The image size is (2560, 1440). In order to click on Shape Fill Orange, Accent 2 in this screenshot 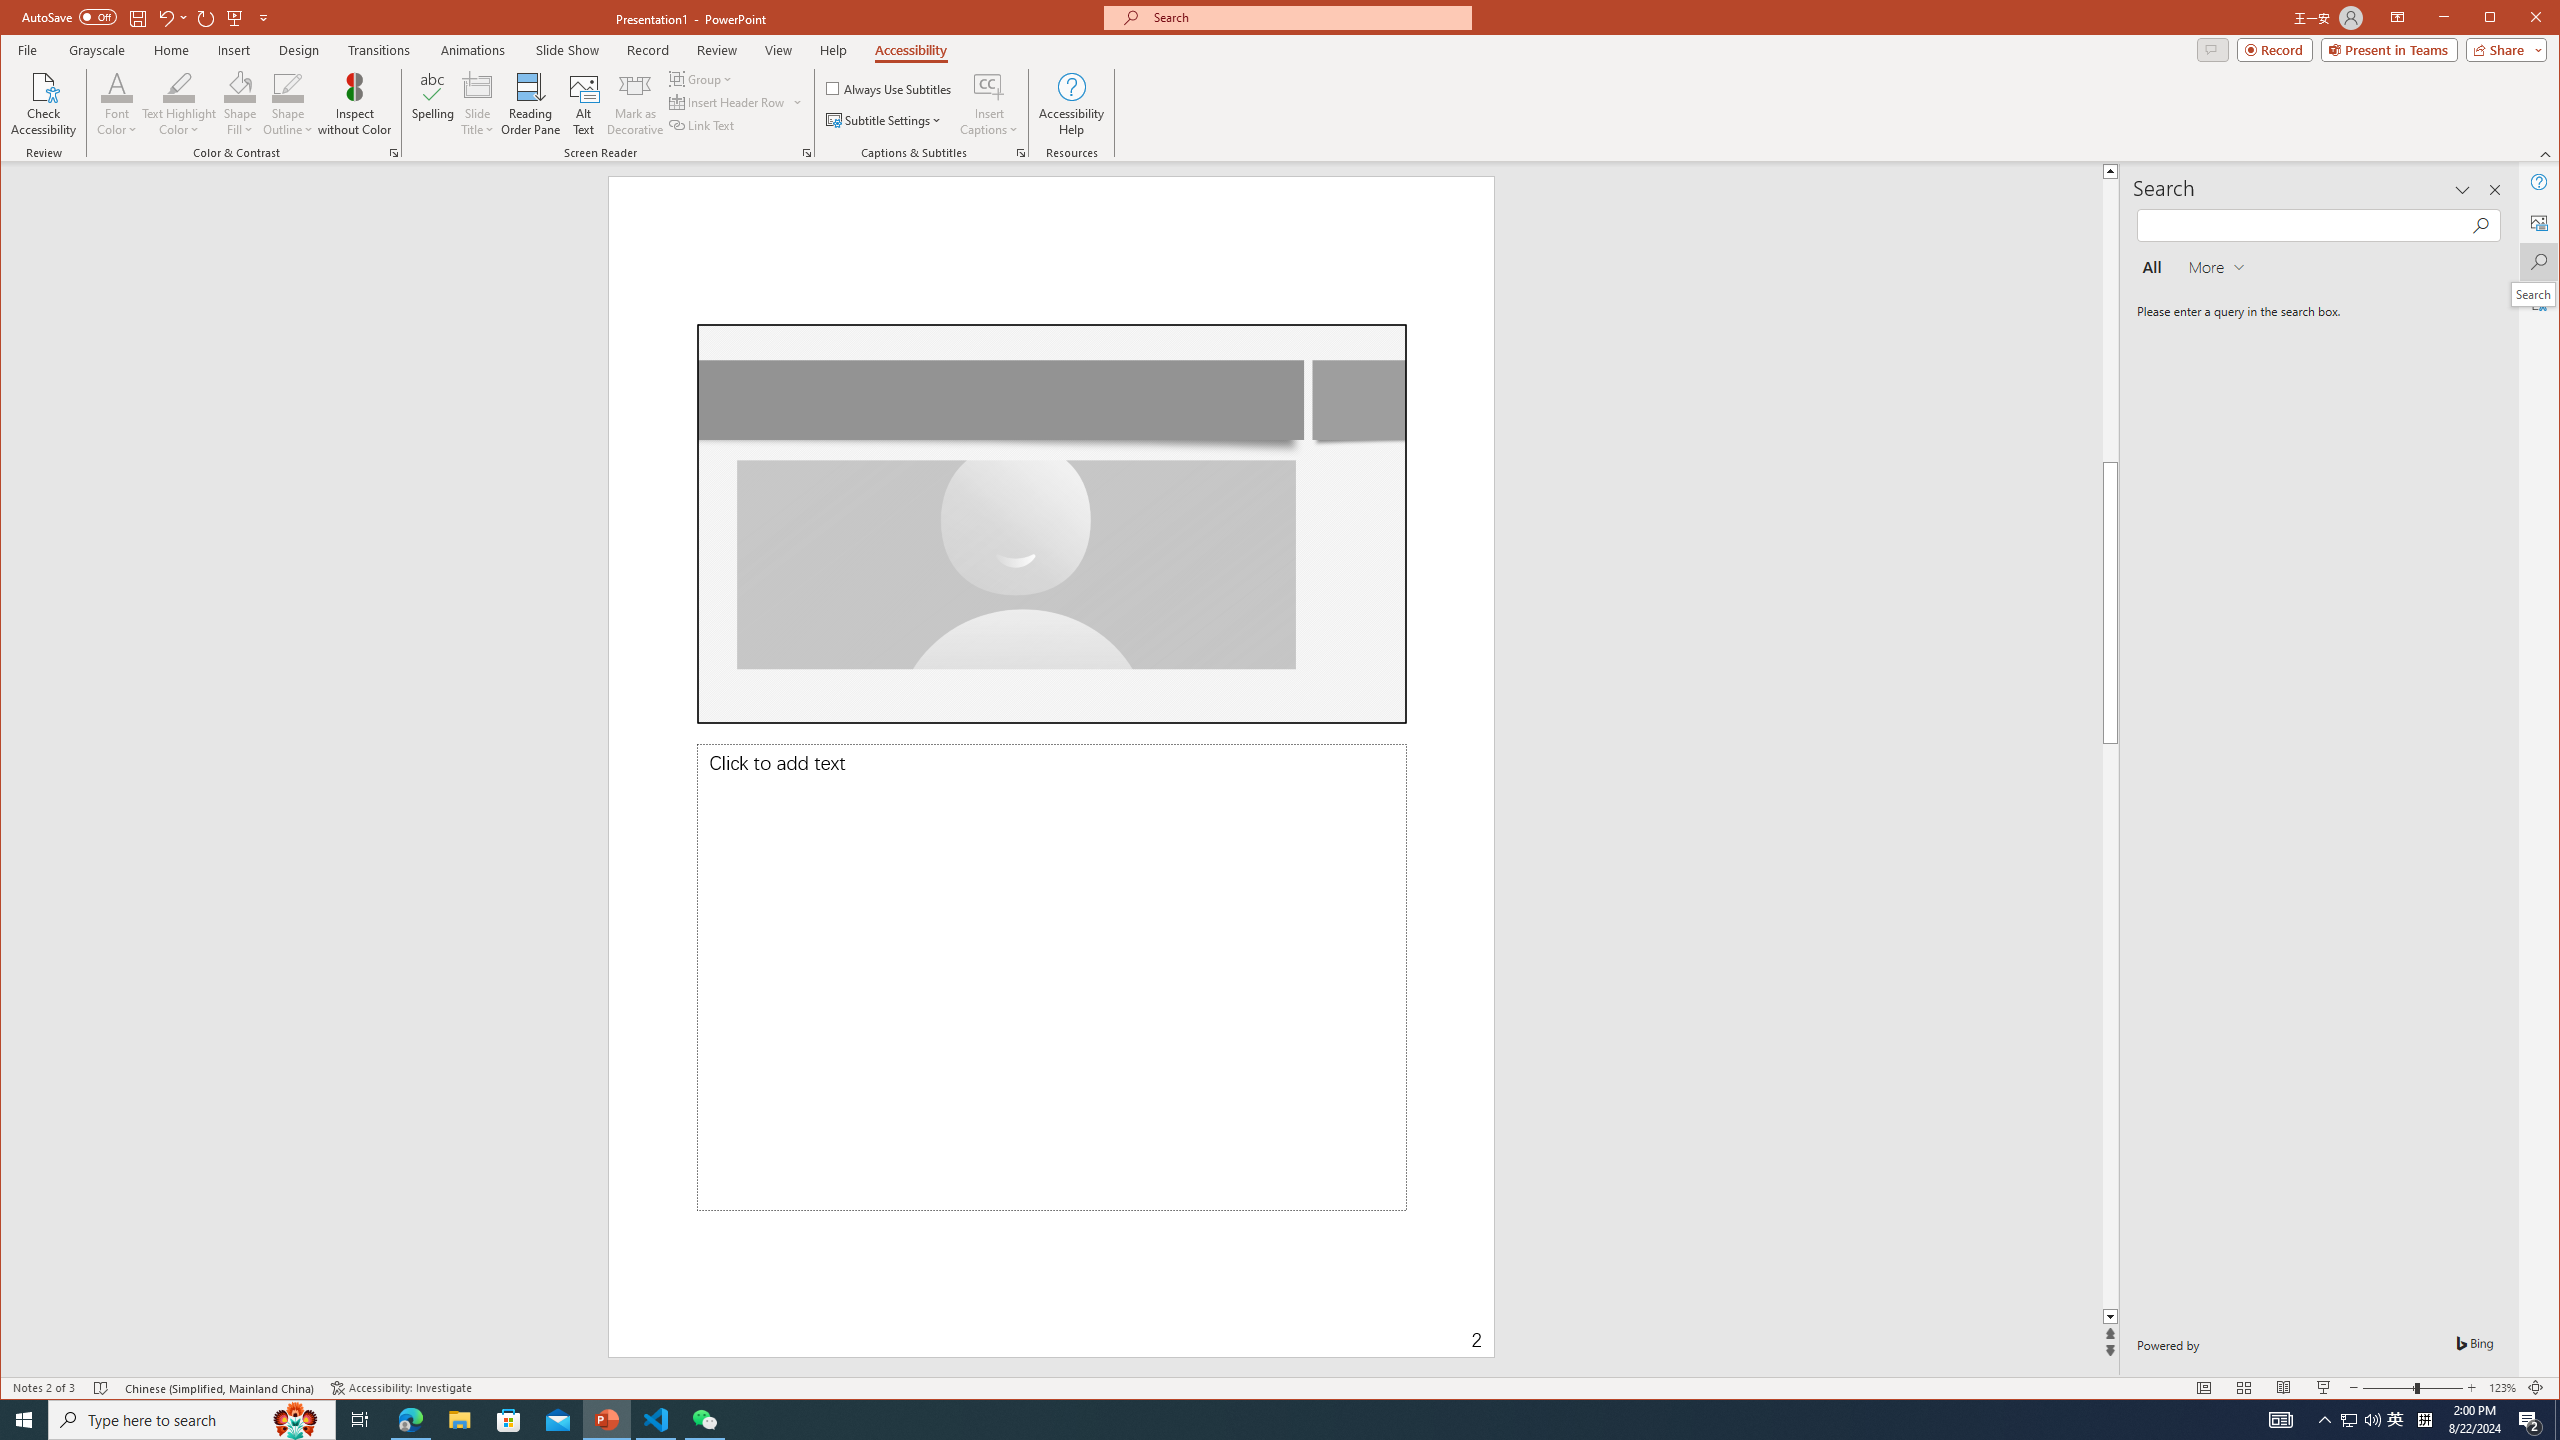, I will do `click(240, 86)`.